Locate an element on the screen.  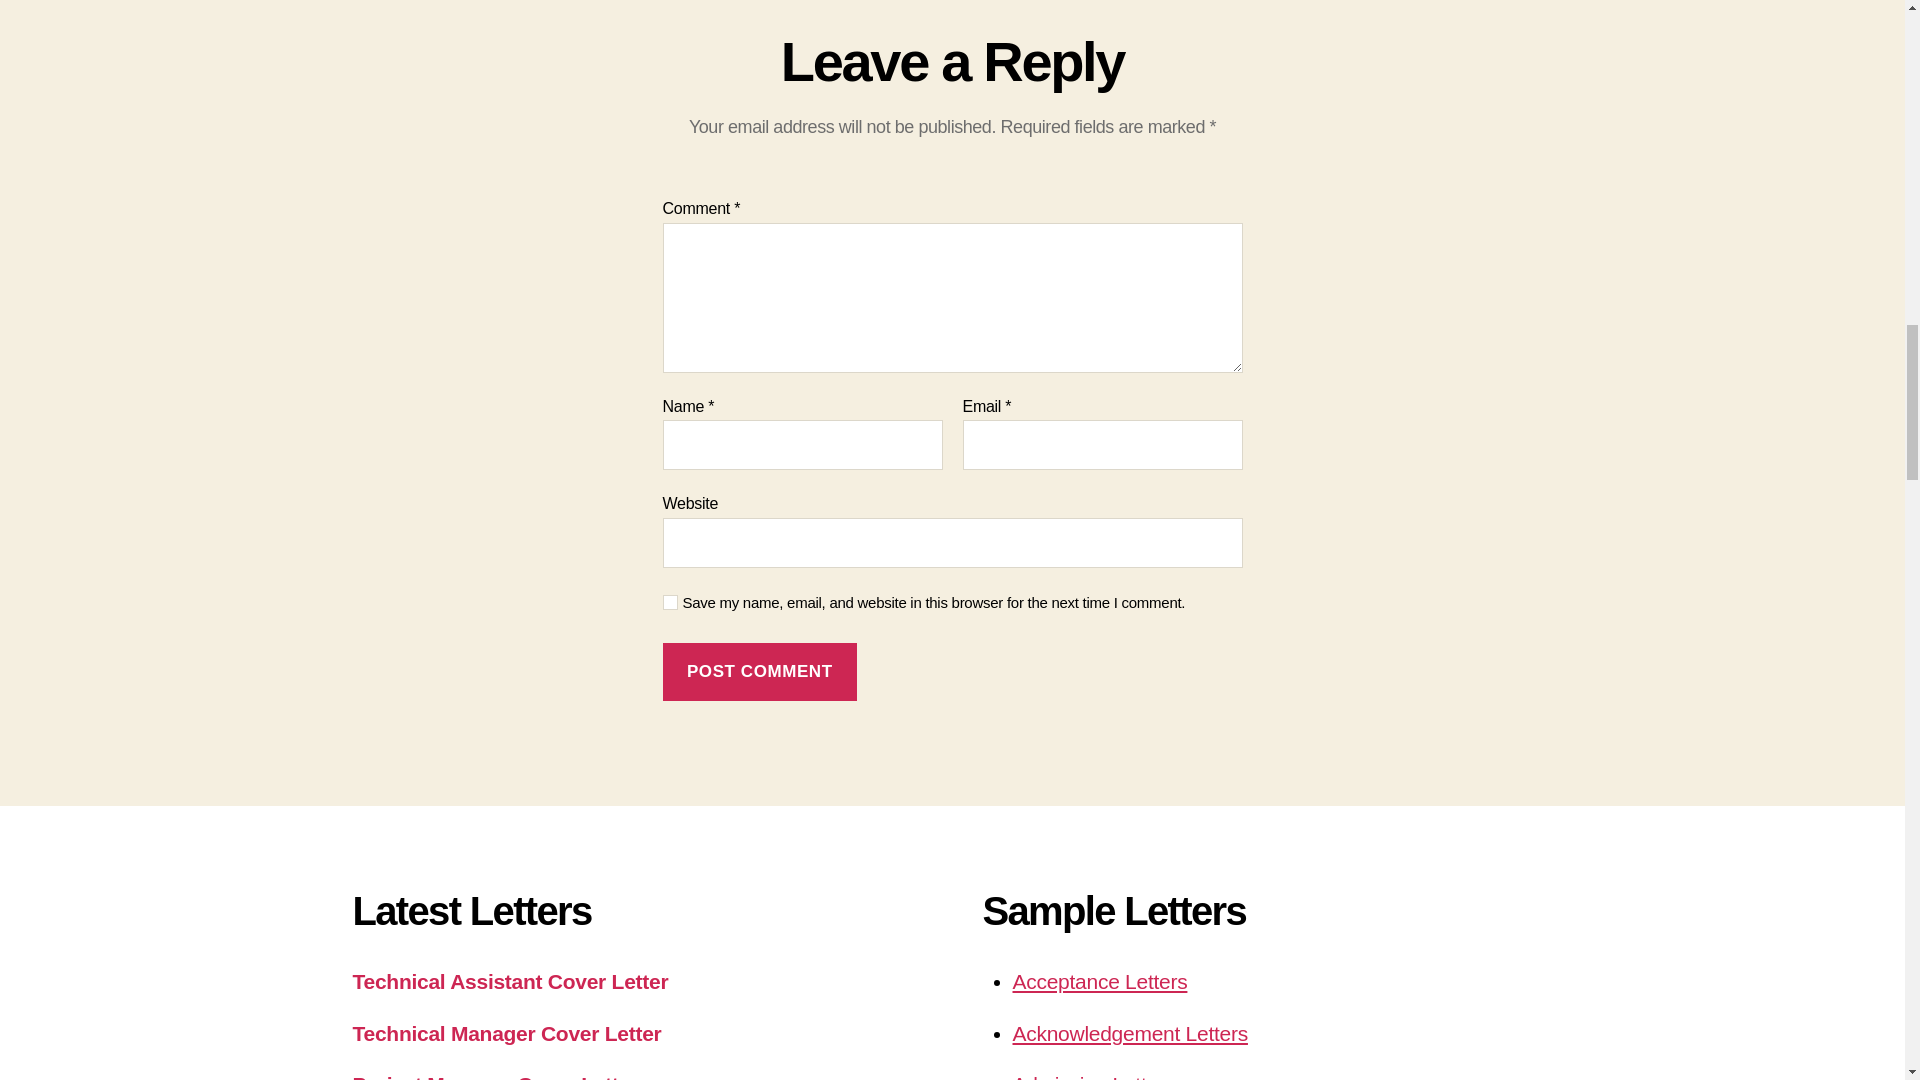
yes is located at coordinates (670, 602).